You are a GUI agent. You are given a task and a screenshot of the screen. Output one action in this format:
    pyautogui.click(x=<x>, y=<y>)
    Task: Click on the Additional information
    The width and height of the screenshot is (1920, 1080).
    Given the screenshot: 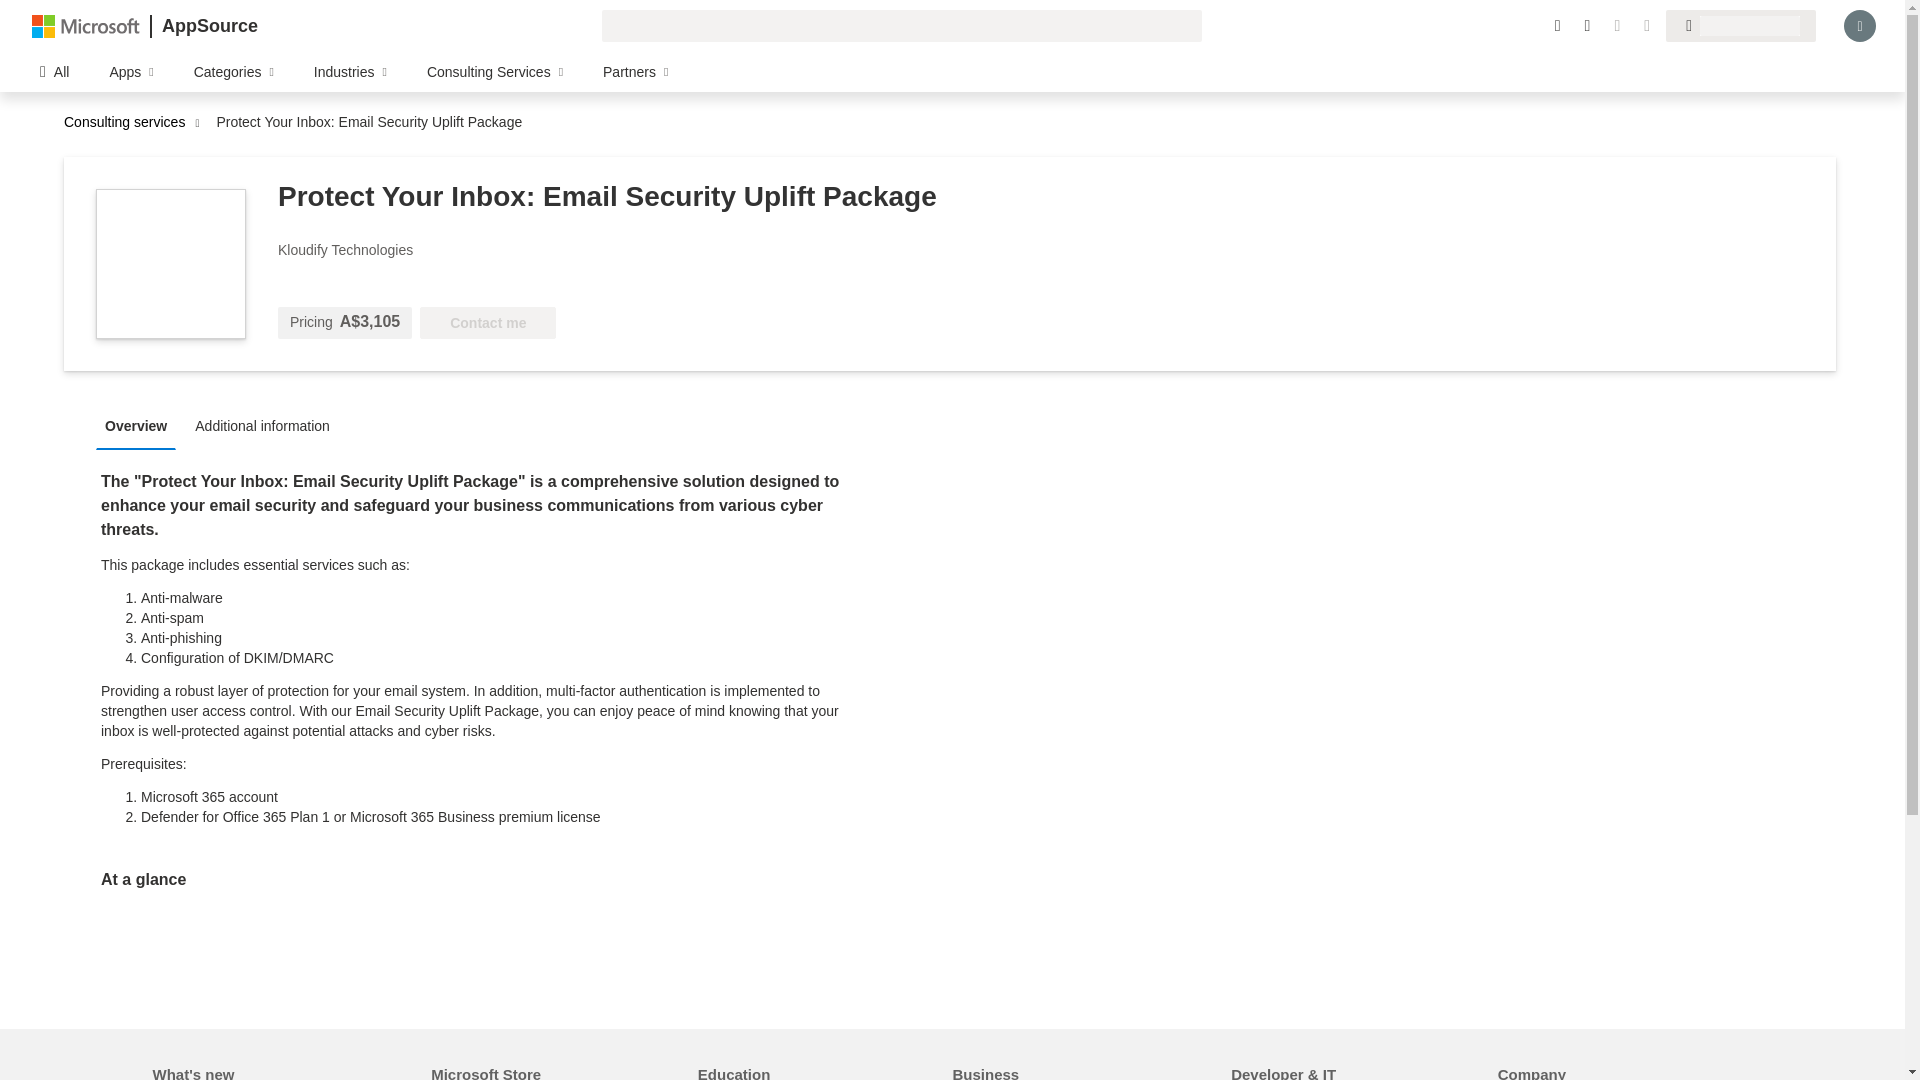 What is the action you would take?
    pyautogui.click(x=268, y=424)
    